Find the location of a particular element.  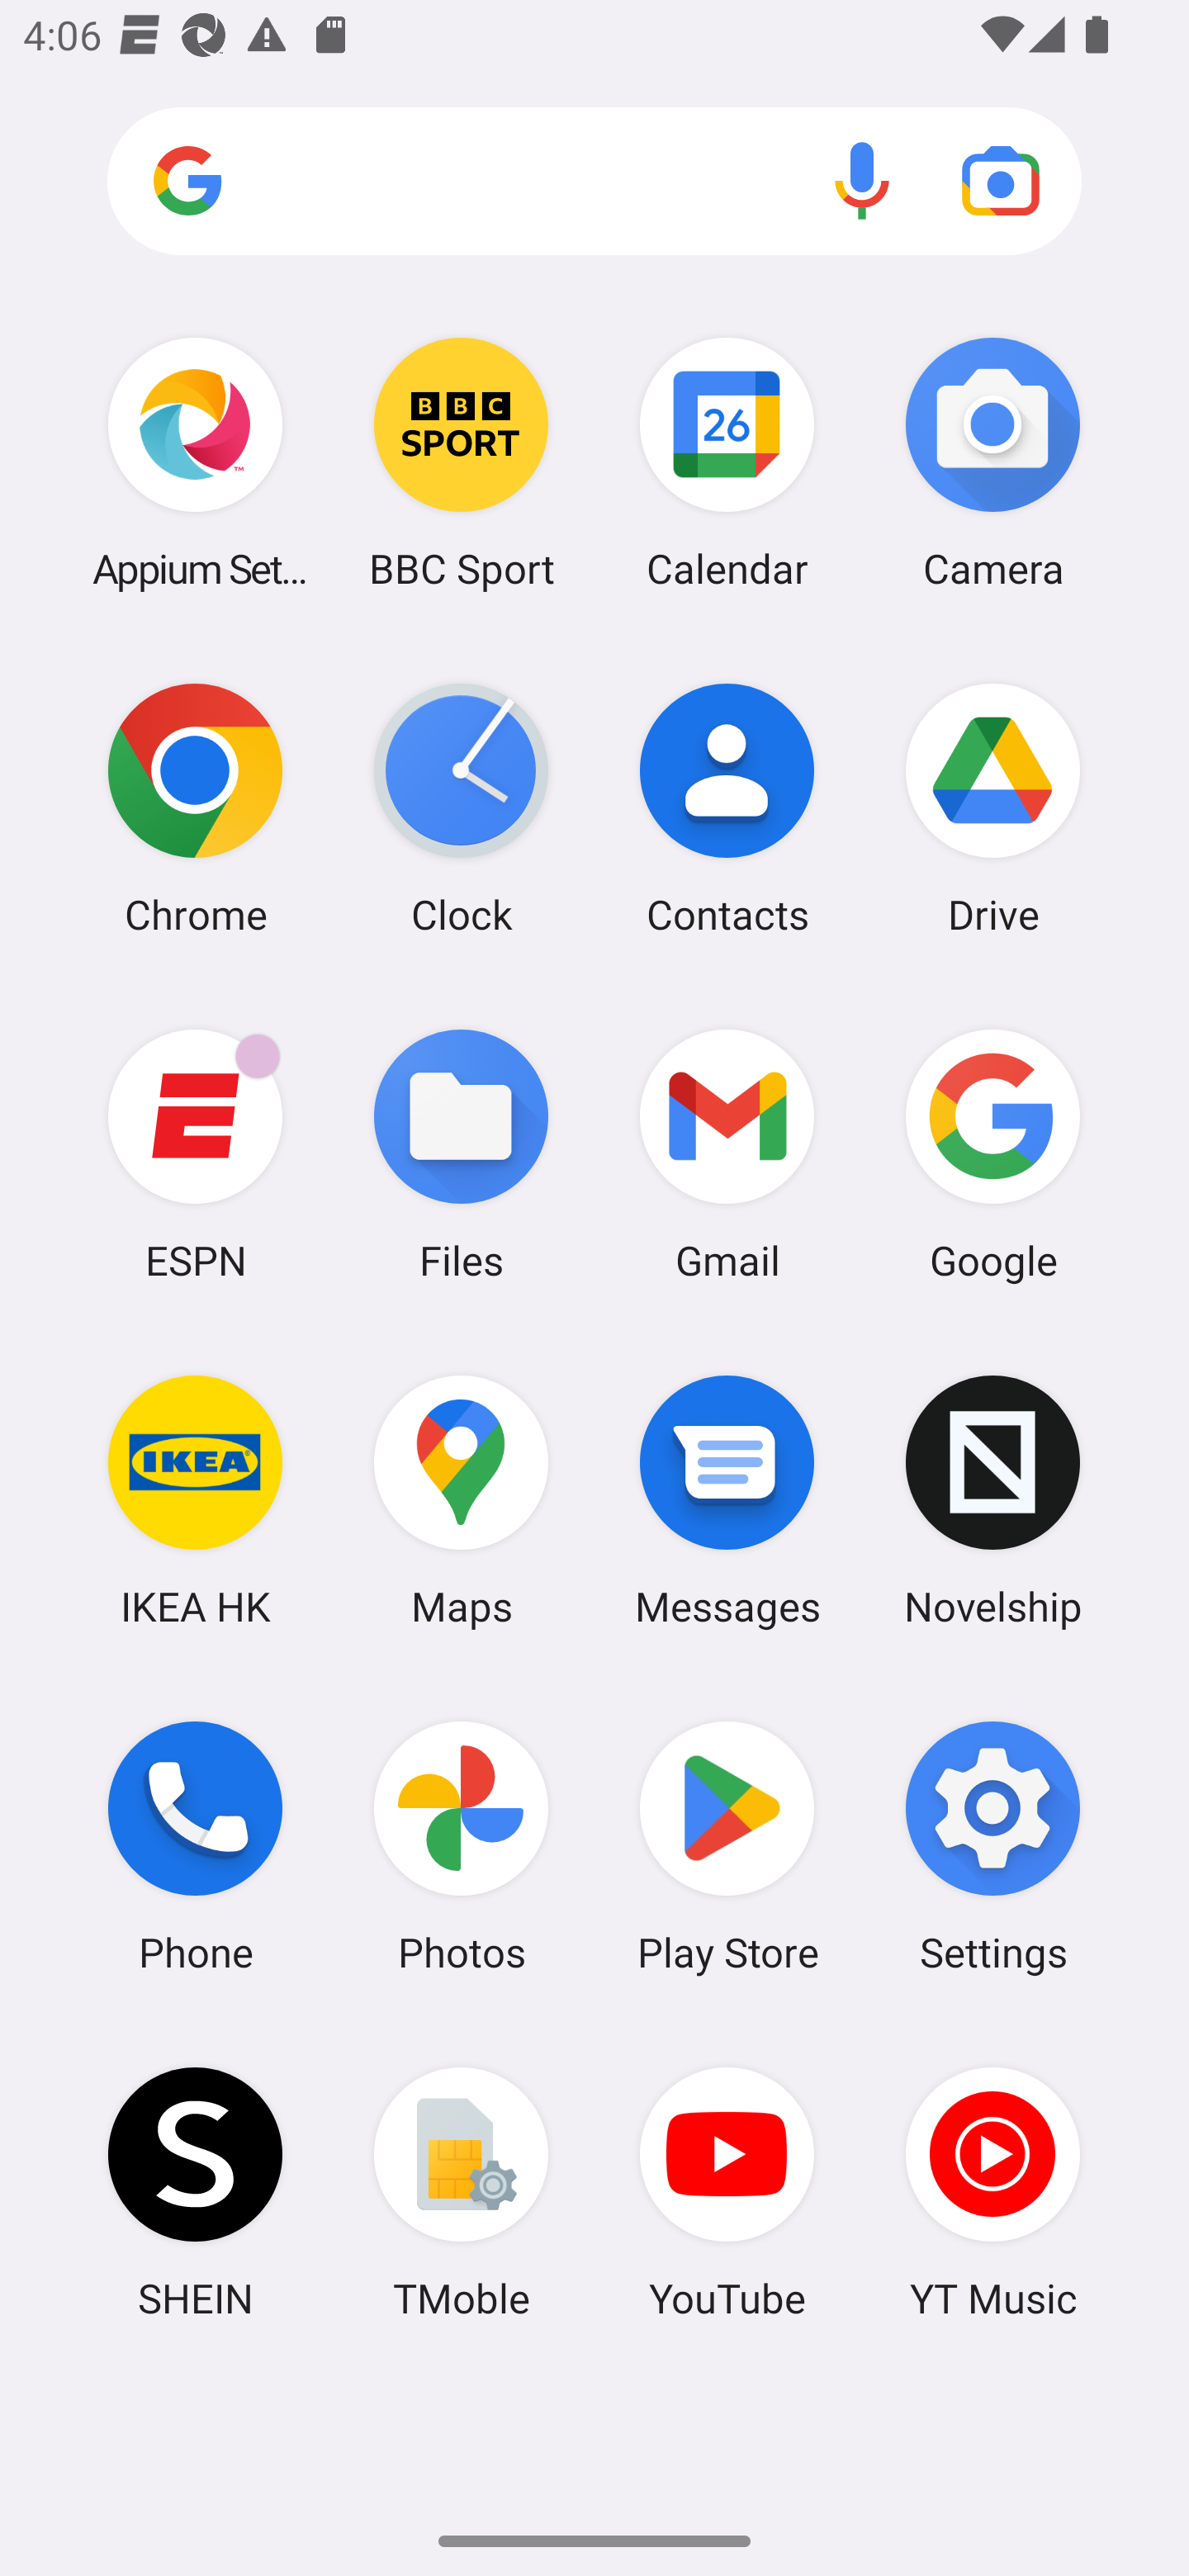

Camera is located at coordinates (992, 462).